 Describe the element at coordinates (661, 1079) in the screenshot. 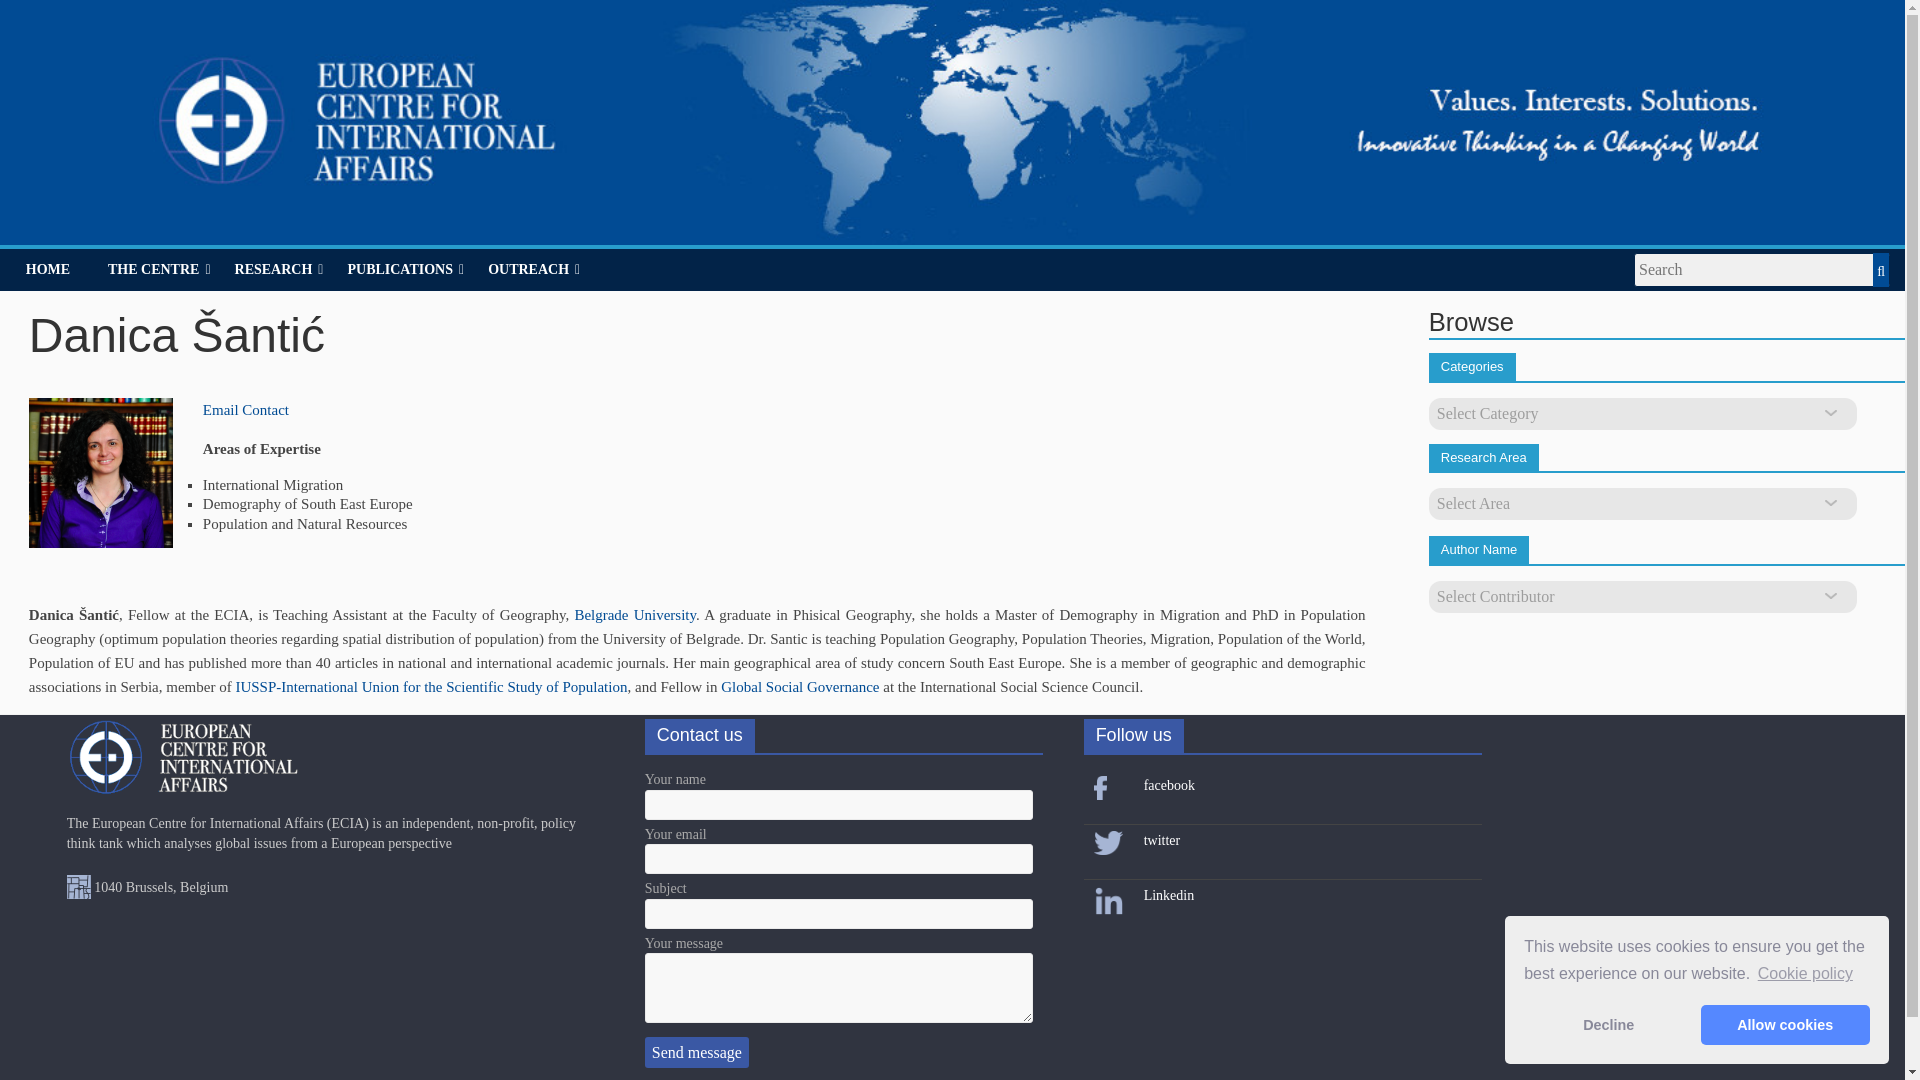

I see `Privacy Policy` at that location.